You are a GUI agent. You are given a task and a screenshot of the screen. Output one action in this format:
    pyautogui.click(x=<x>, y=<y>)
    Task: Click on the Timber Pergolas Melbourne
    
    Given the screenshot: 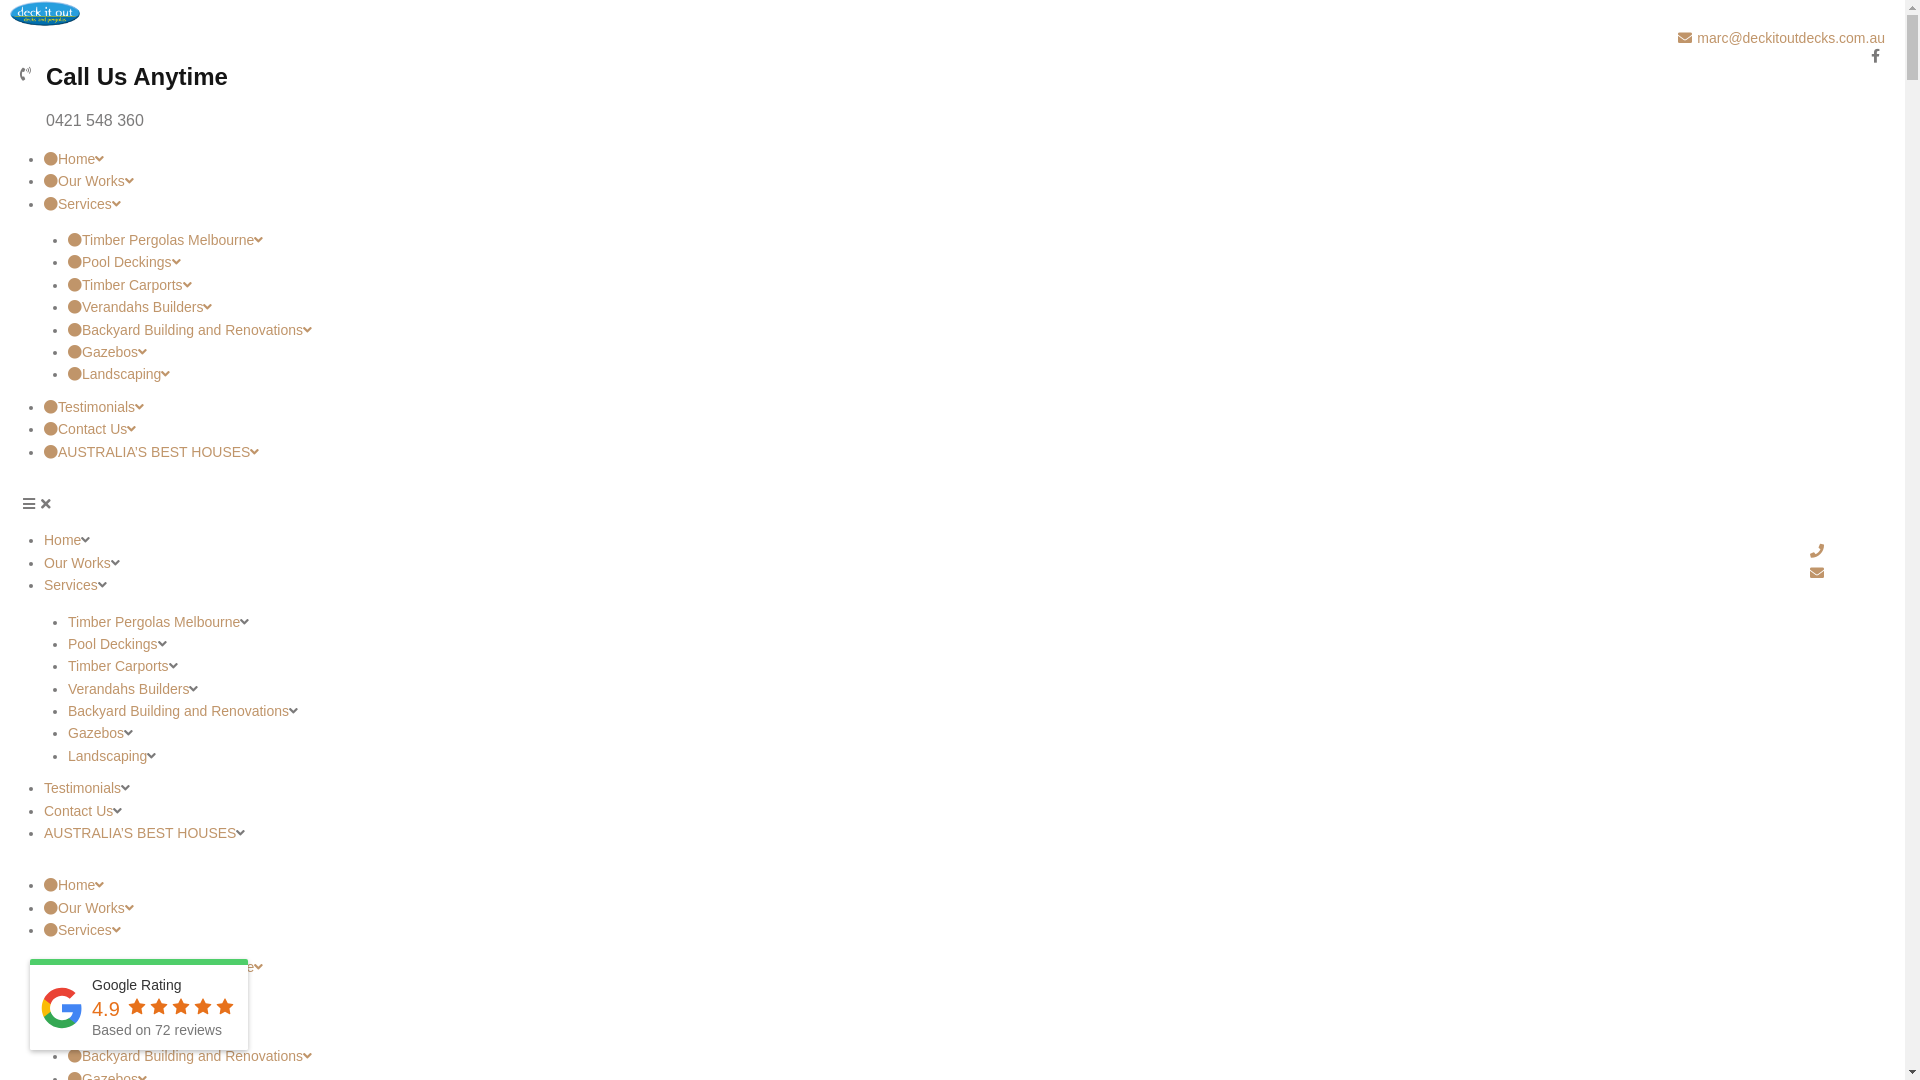 What is the action you would take?
    pyautogui.click(x=644, y=240)
    